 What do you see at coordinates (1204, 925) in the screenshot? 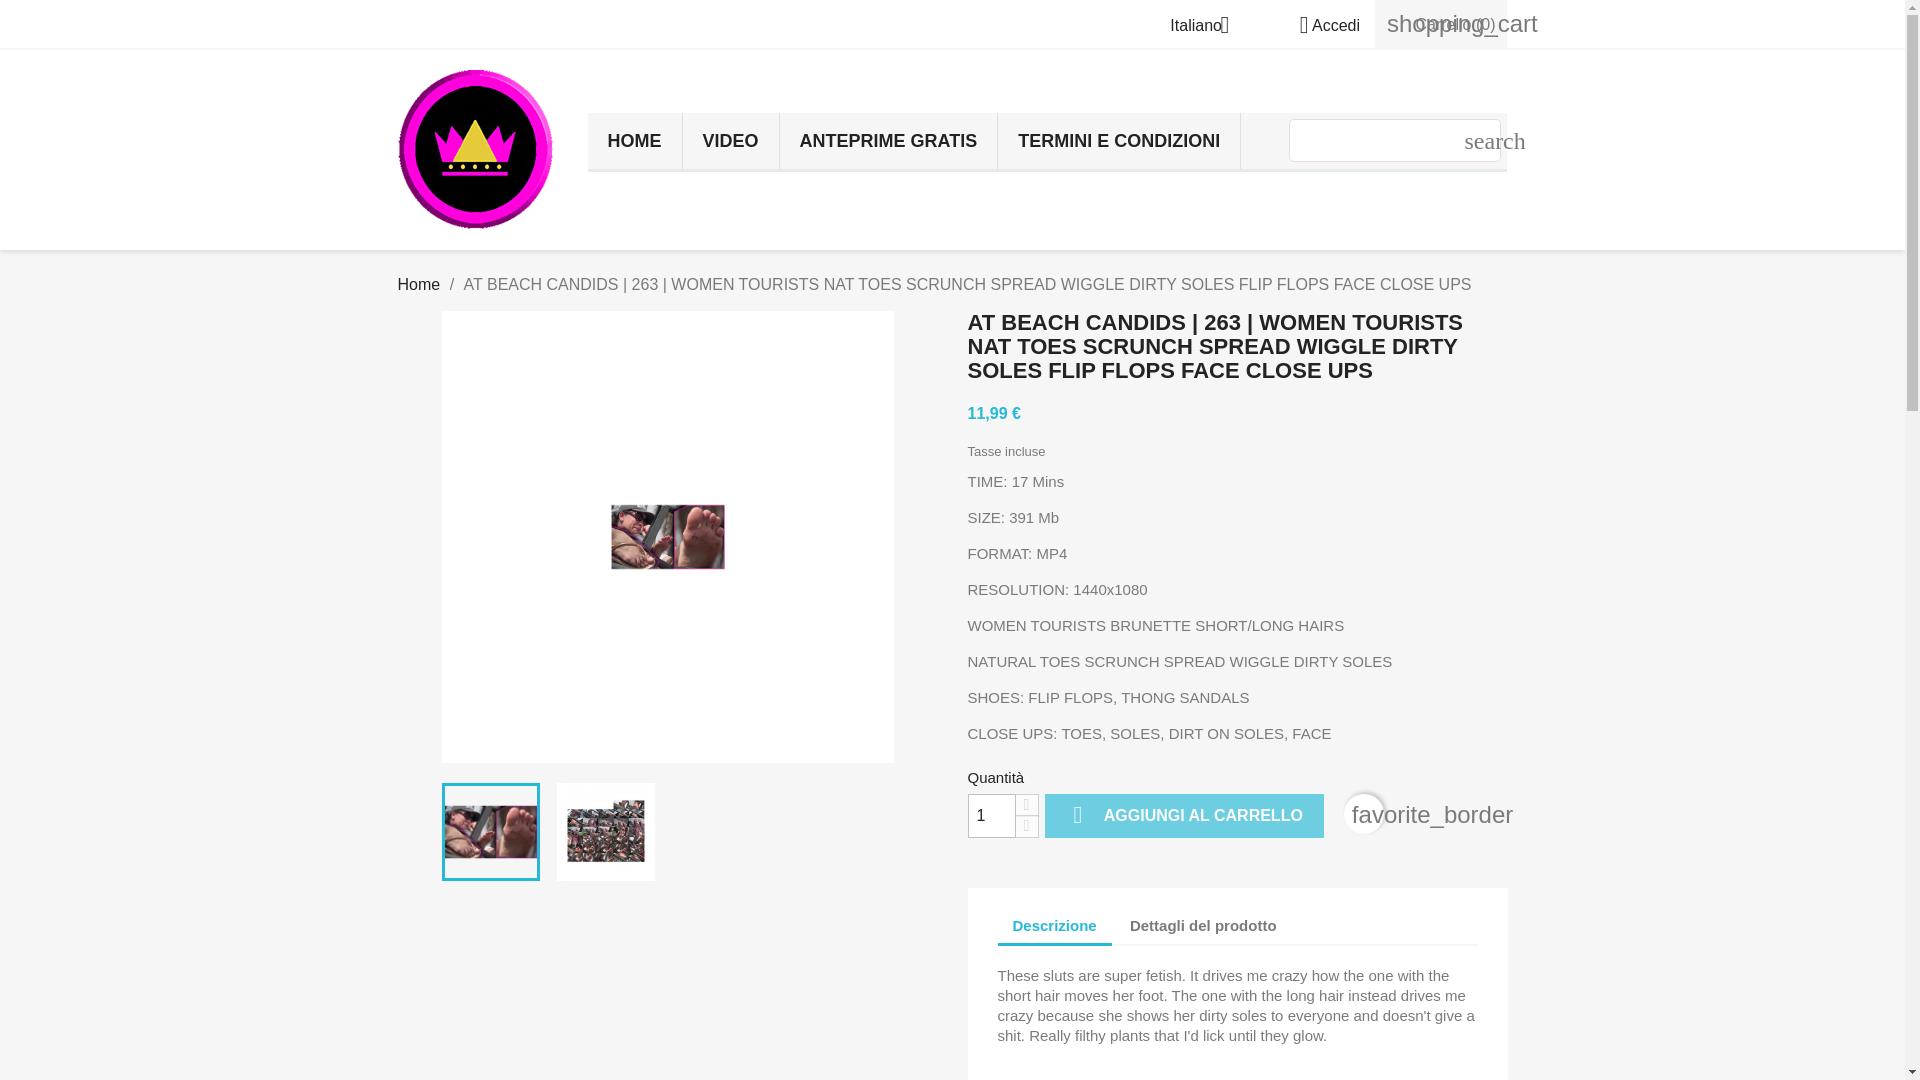
I see `Dettagli del prodotto` at bounding box center [1204, 925].